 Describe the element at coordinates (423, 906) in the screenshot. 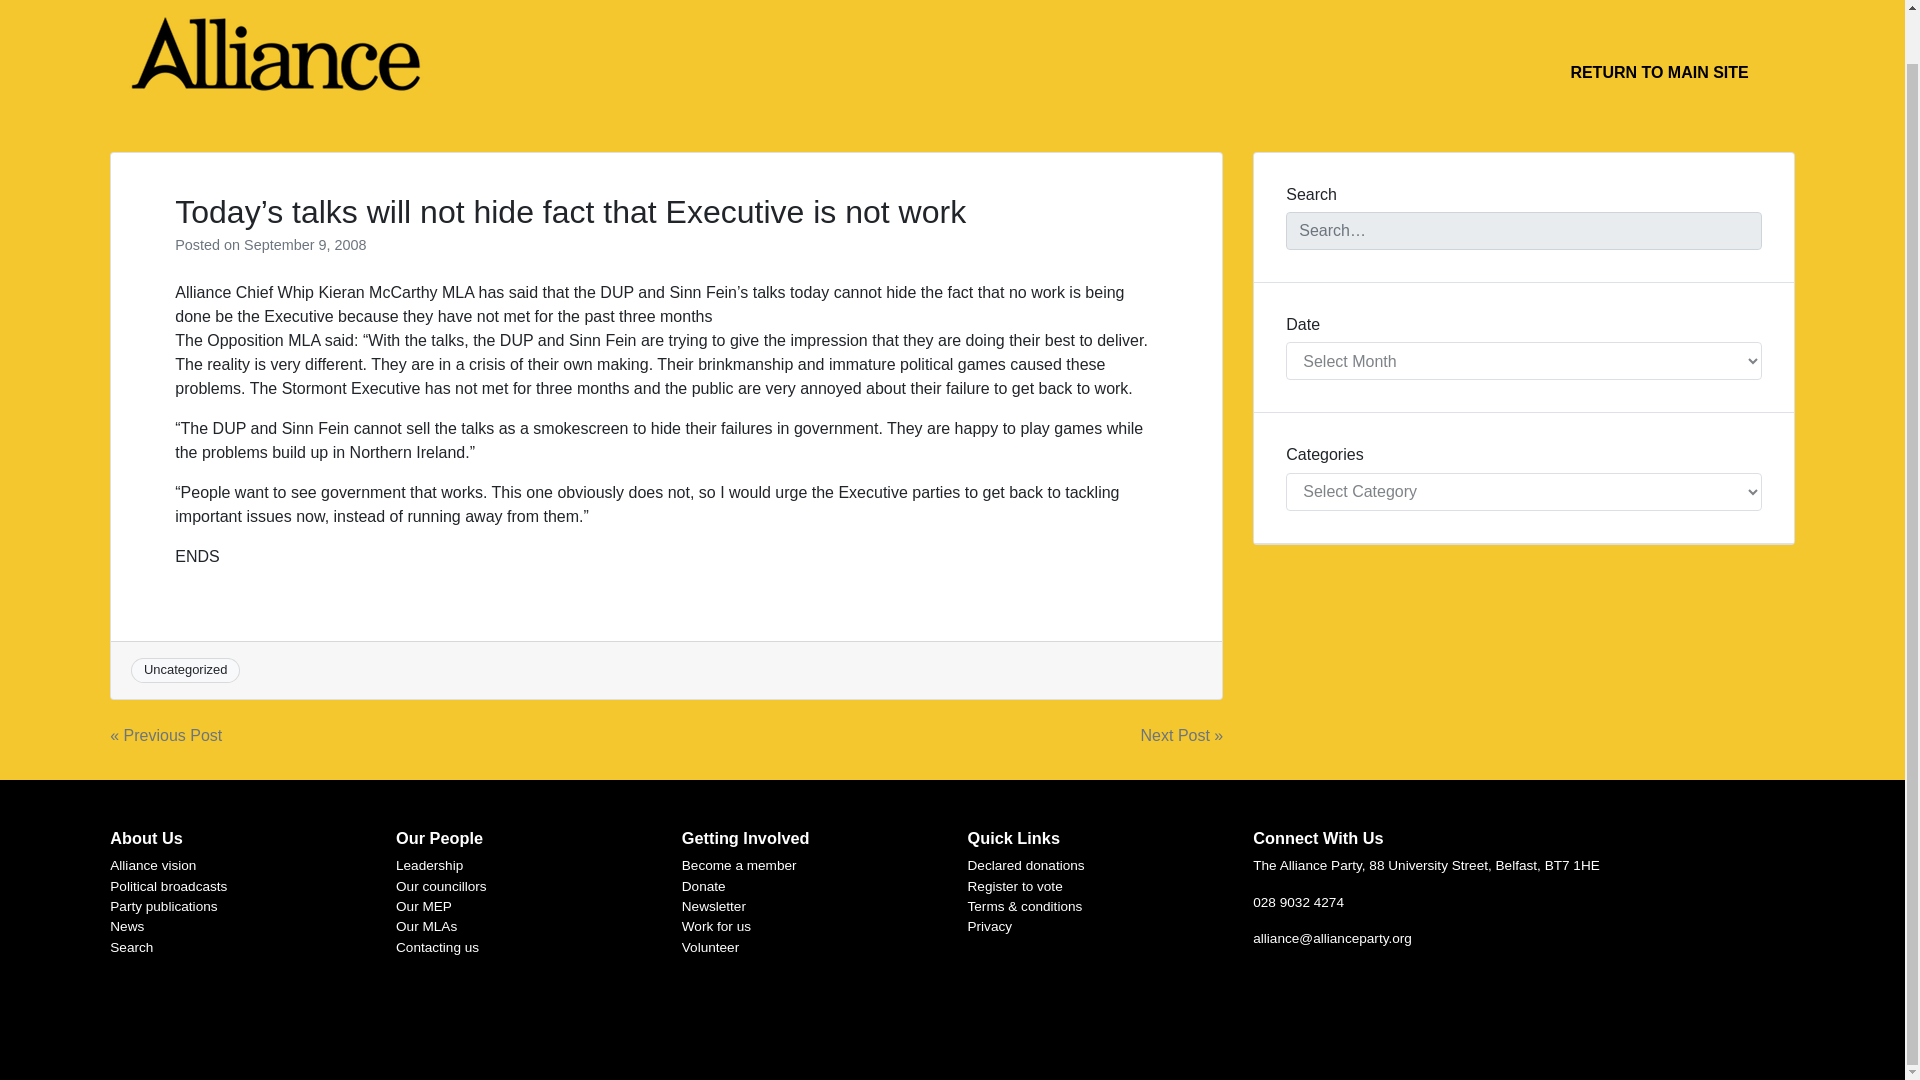

I see `Our MEP` at that location.